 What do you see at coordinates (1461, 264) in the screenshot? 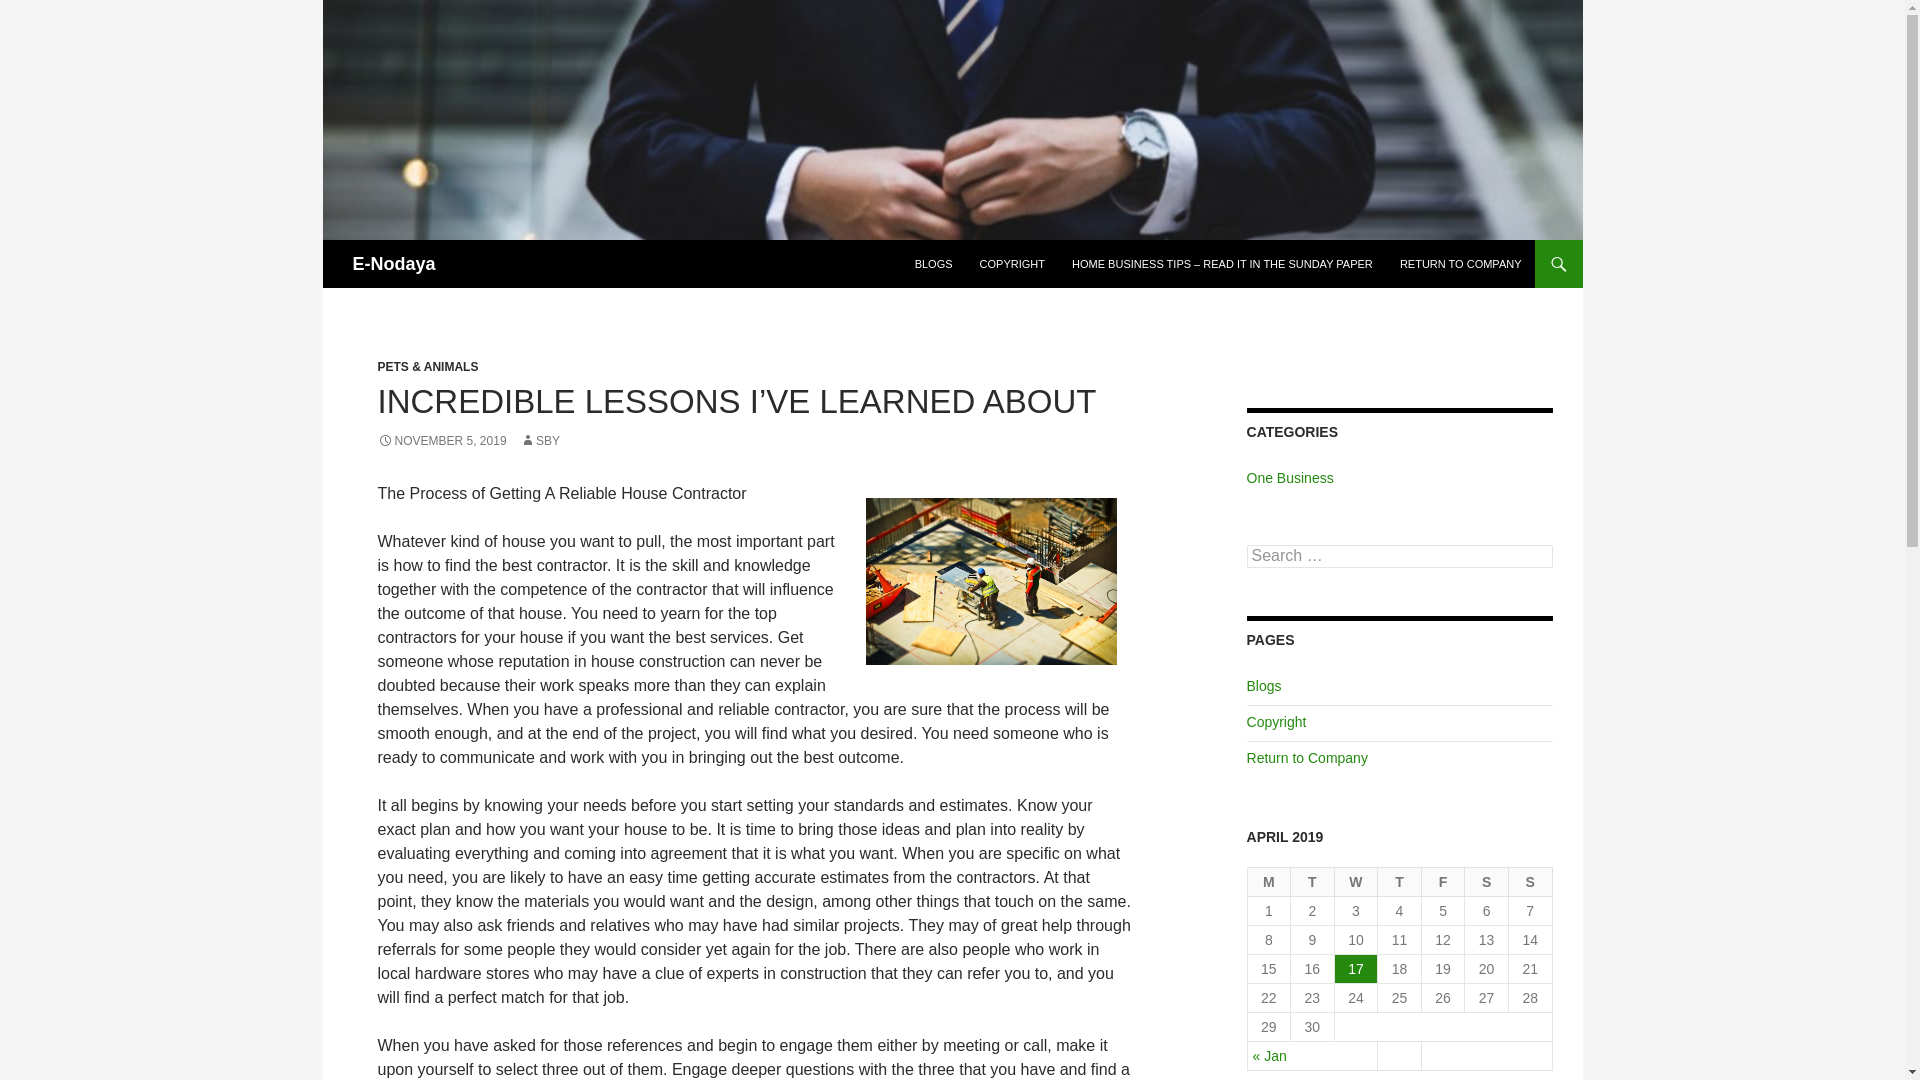
I see `RETURN TO COMPANY` at bounding box center [1461, 264].